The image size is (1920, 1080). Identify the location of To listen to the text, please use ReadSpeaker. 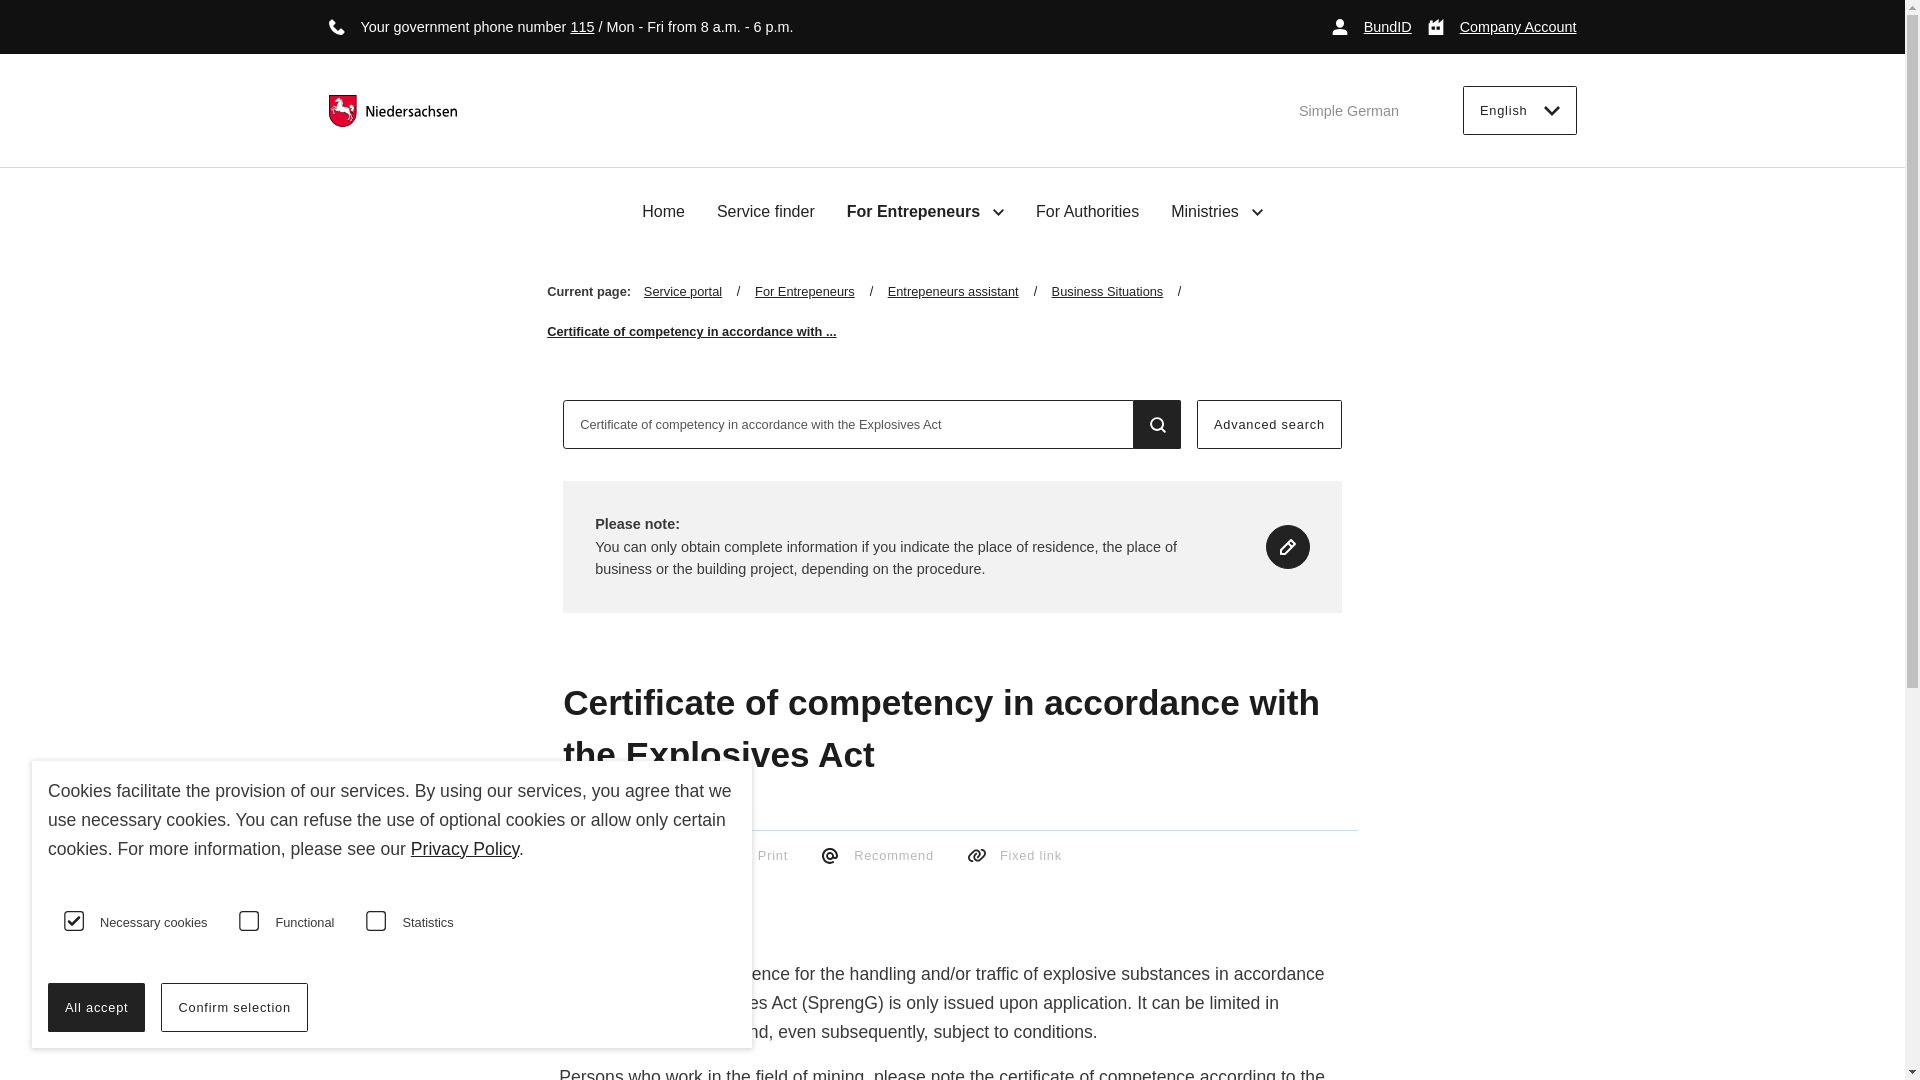
(642, 894).